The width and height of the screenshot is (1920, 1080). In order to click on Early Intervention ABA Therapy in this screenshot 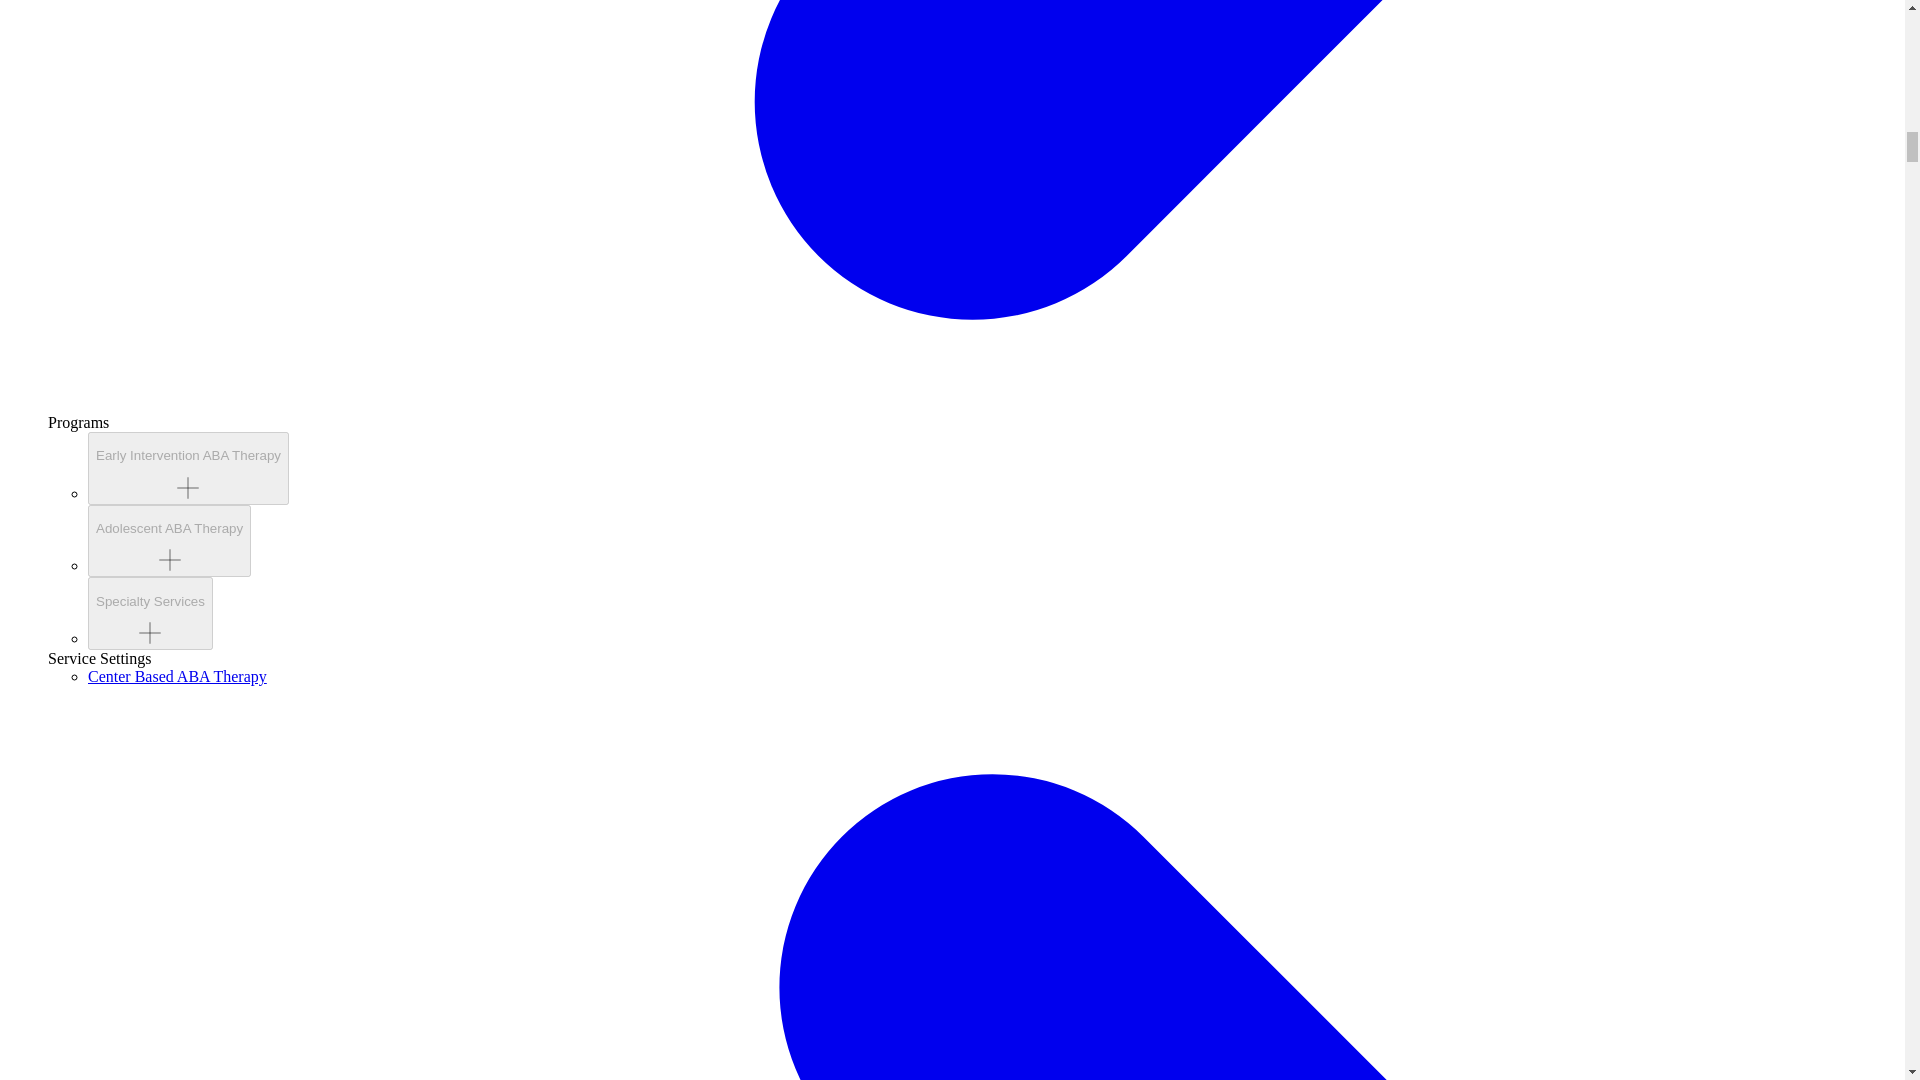, I will do `click(188, 468)`.